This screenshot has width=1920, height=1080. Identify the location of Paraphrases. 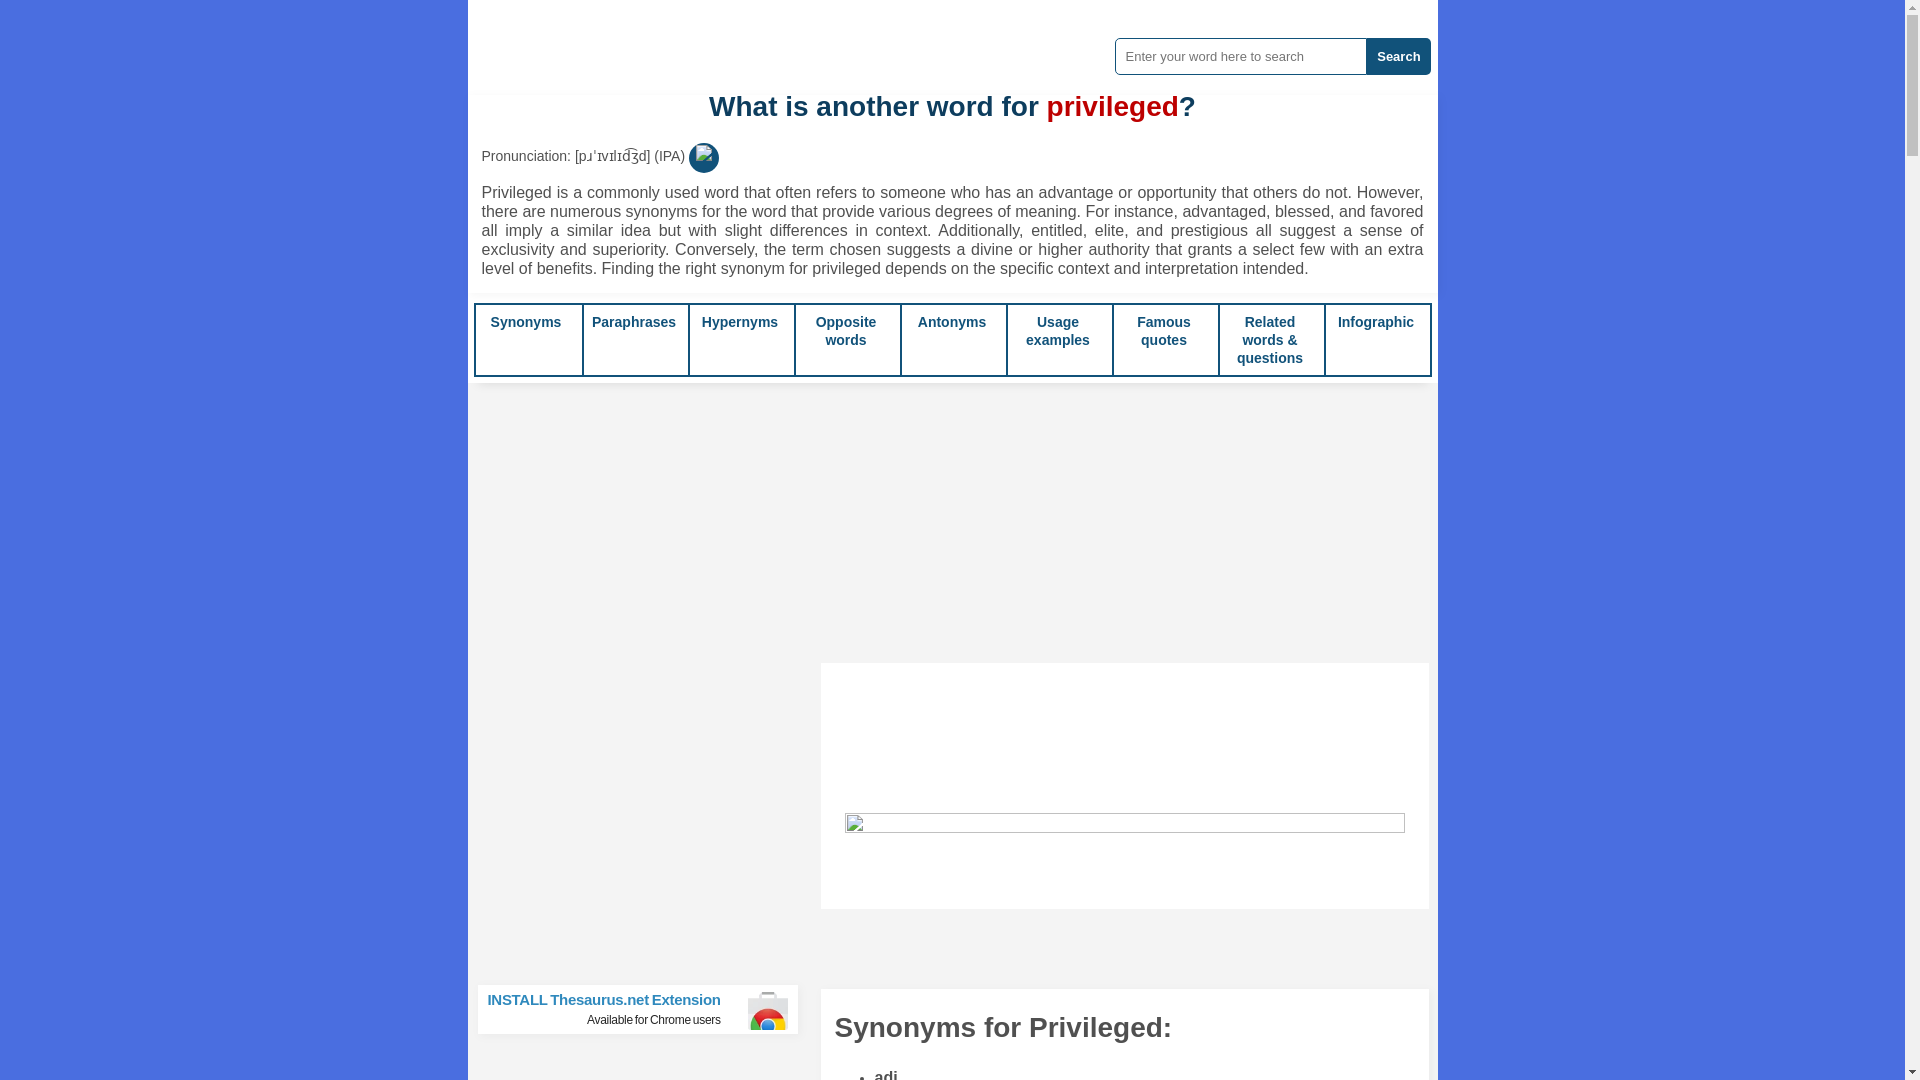
(633, 322).